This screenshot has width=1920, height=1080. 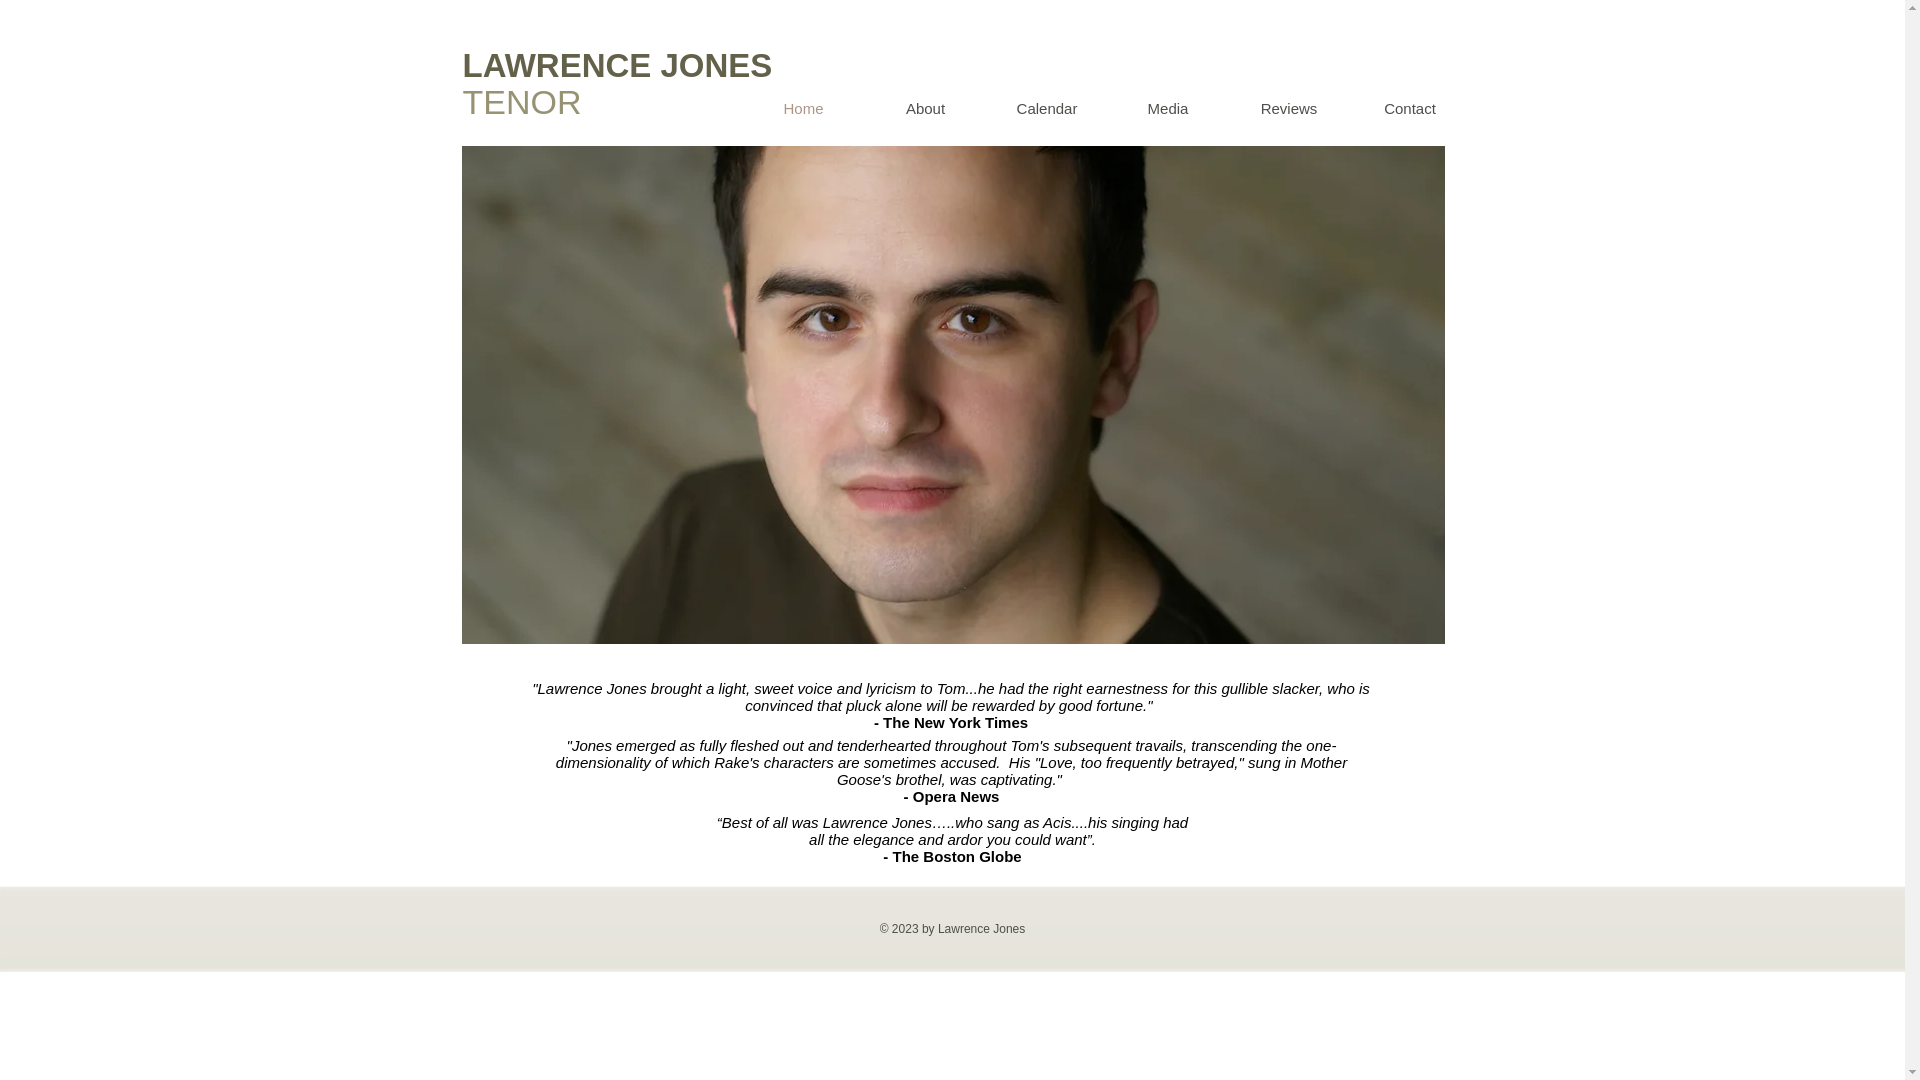 What do you see at coordinates (925, 108) in the screenshot?
I see `About` at bounding box center [925, 108].